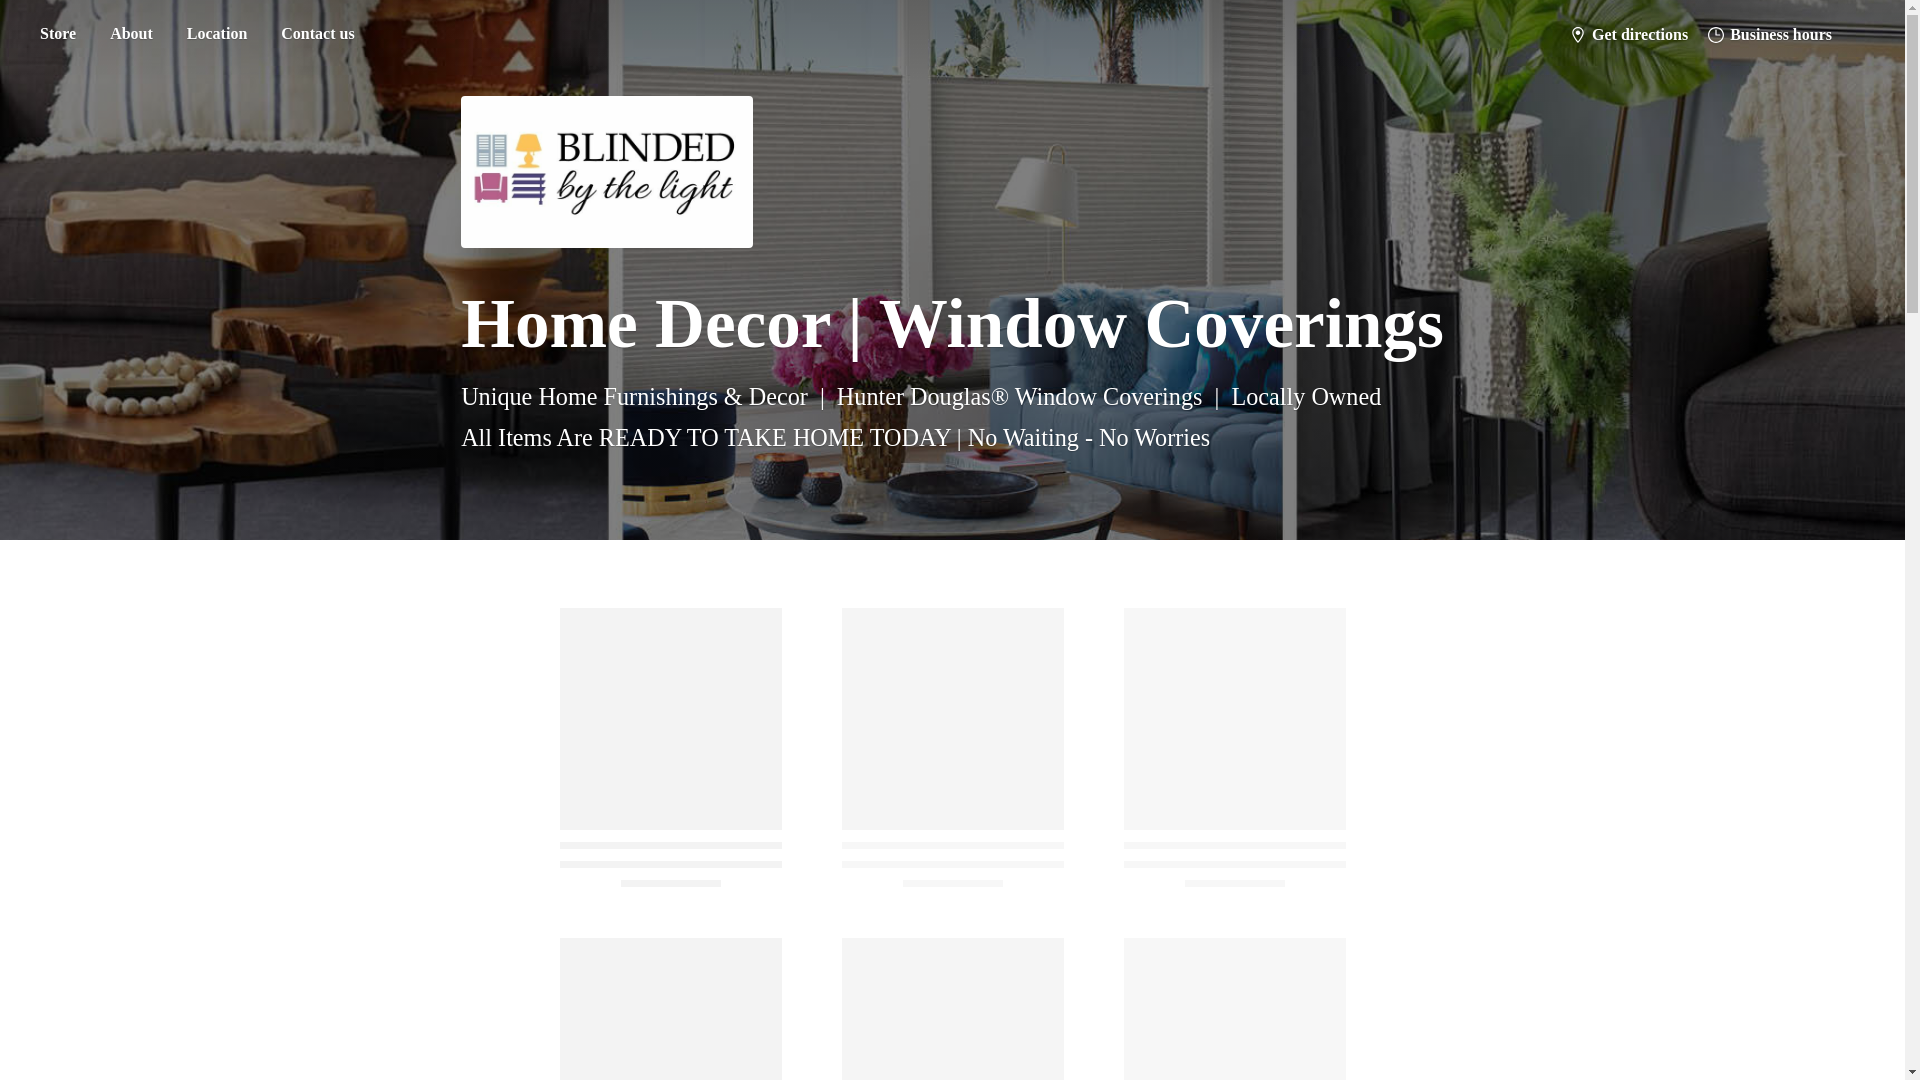  What do you see at coordinates (216, 34) in the screenshot?
I see `Location` at bounding box center [216, 34].